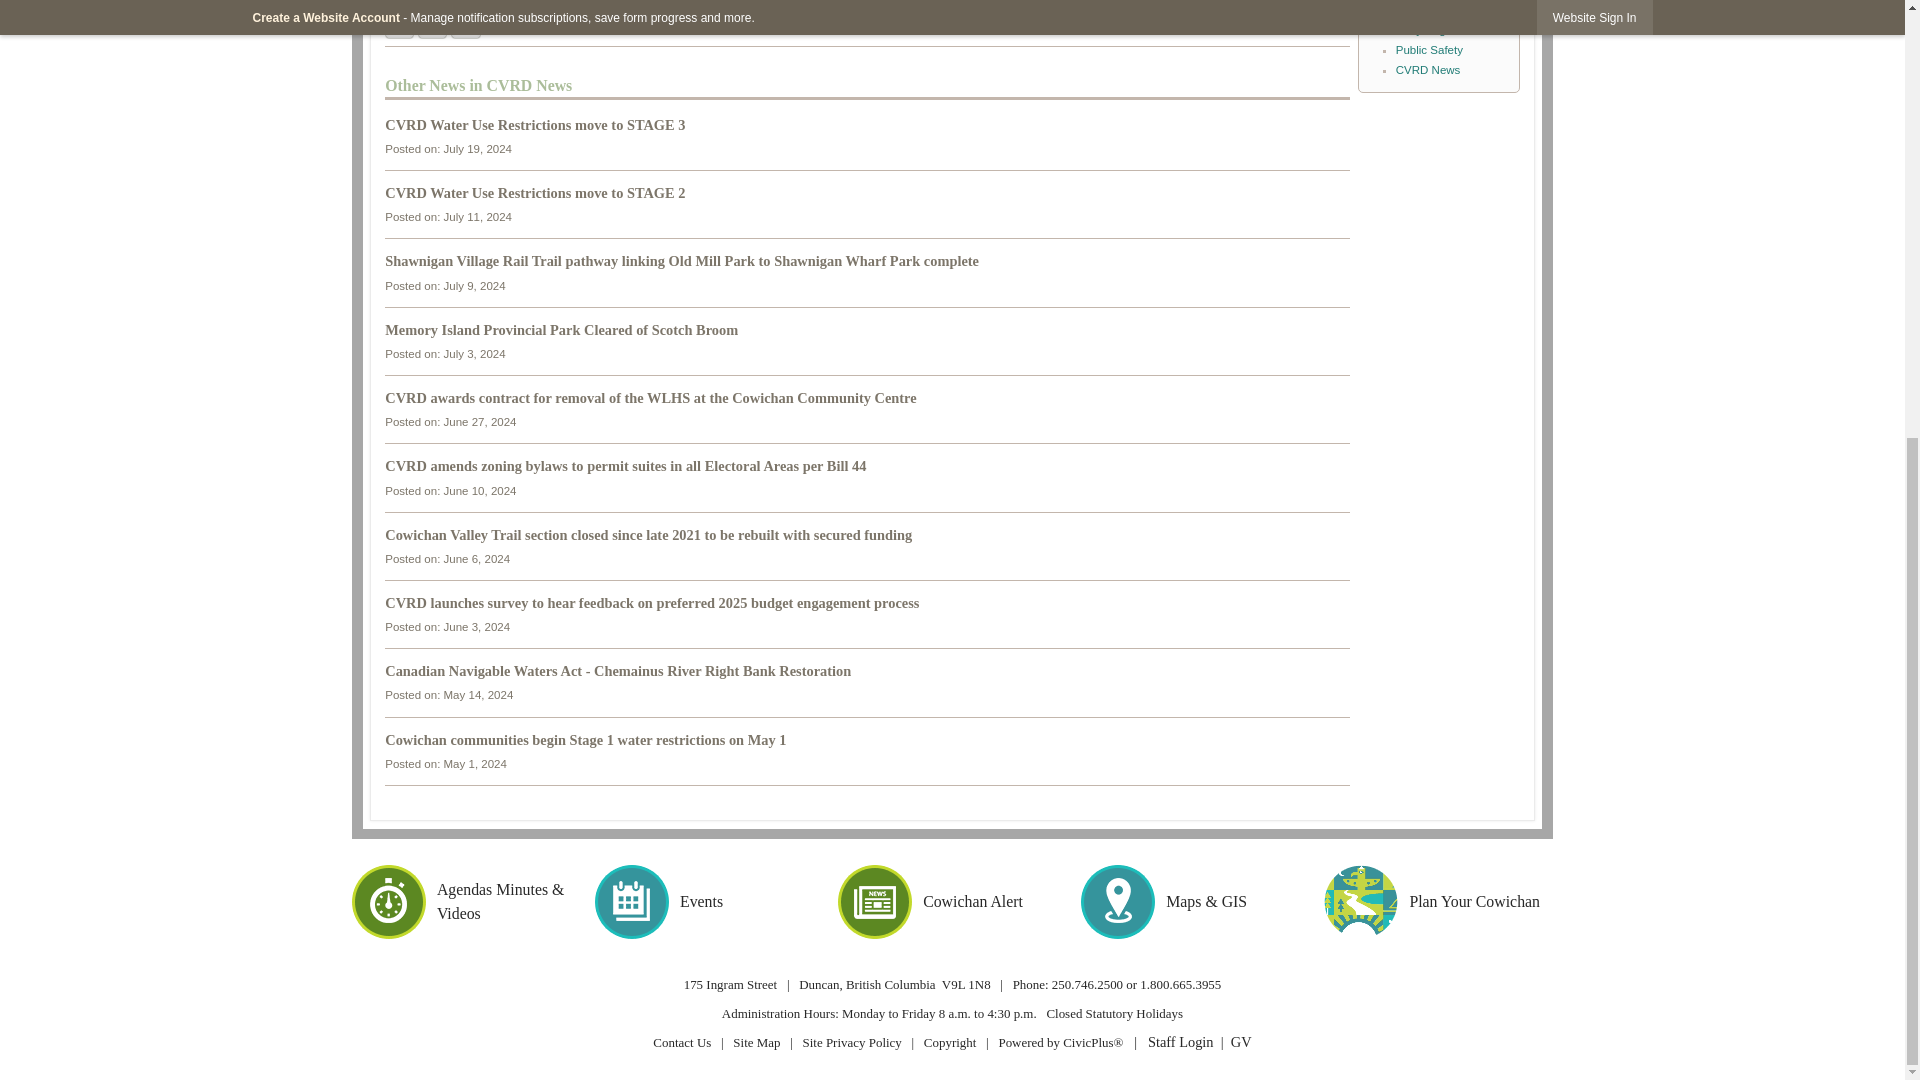 This screenshot has height=1080, width=1920. What do you see at coordinates (535, 124) in the screenshot?
I see `CVRD Water Use Restrictions move to STAGE 3` at bounding box center [535, 124].